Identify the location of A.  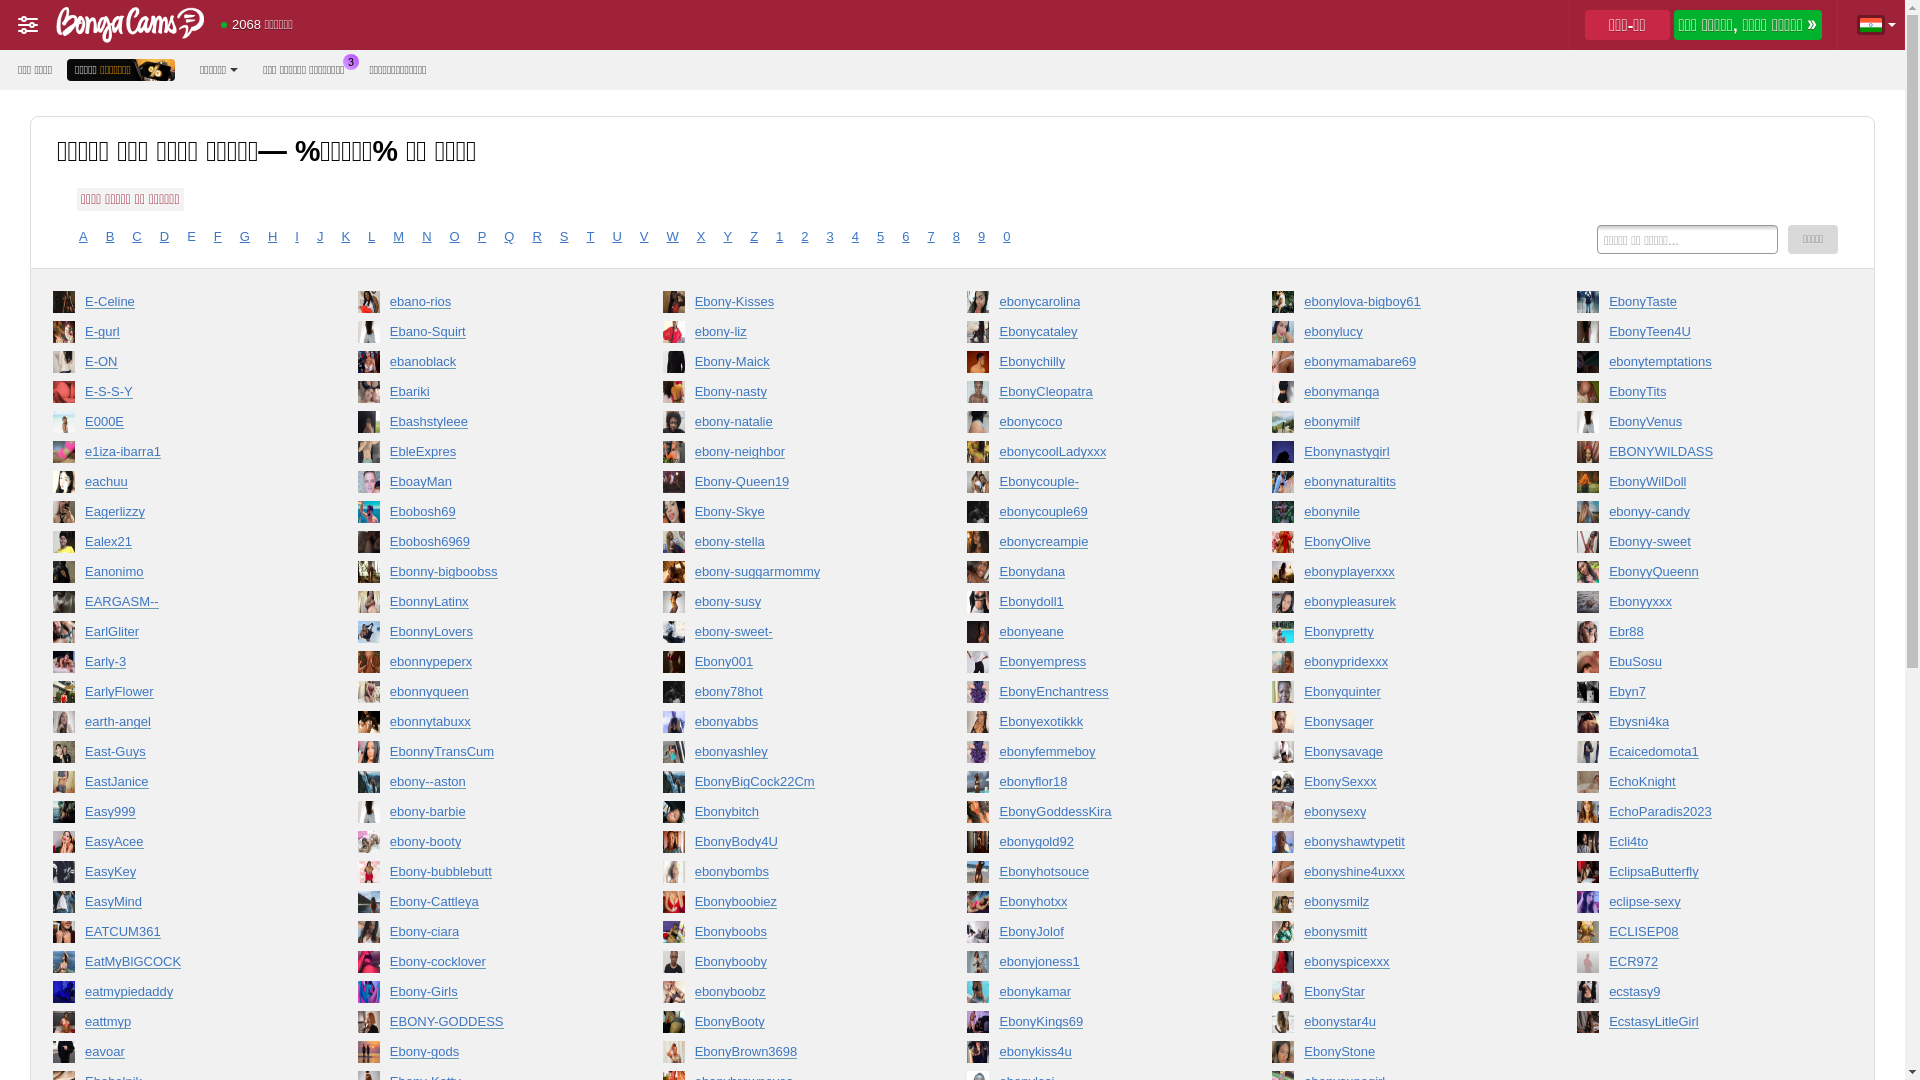
(84, 237).